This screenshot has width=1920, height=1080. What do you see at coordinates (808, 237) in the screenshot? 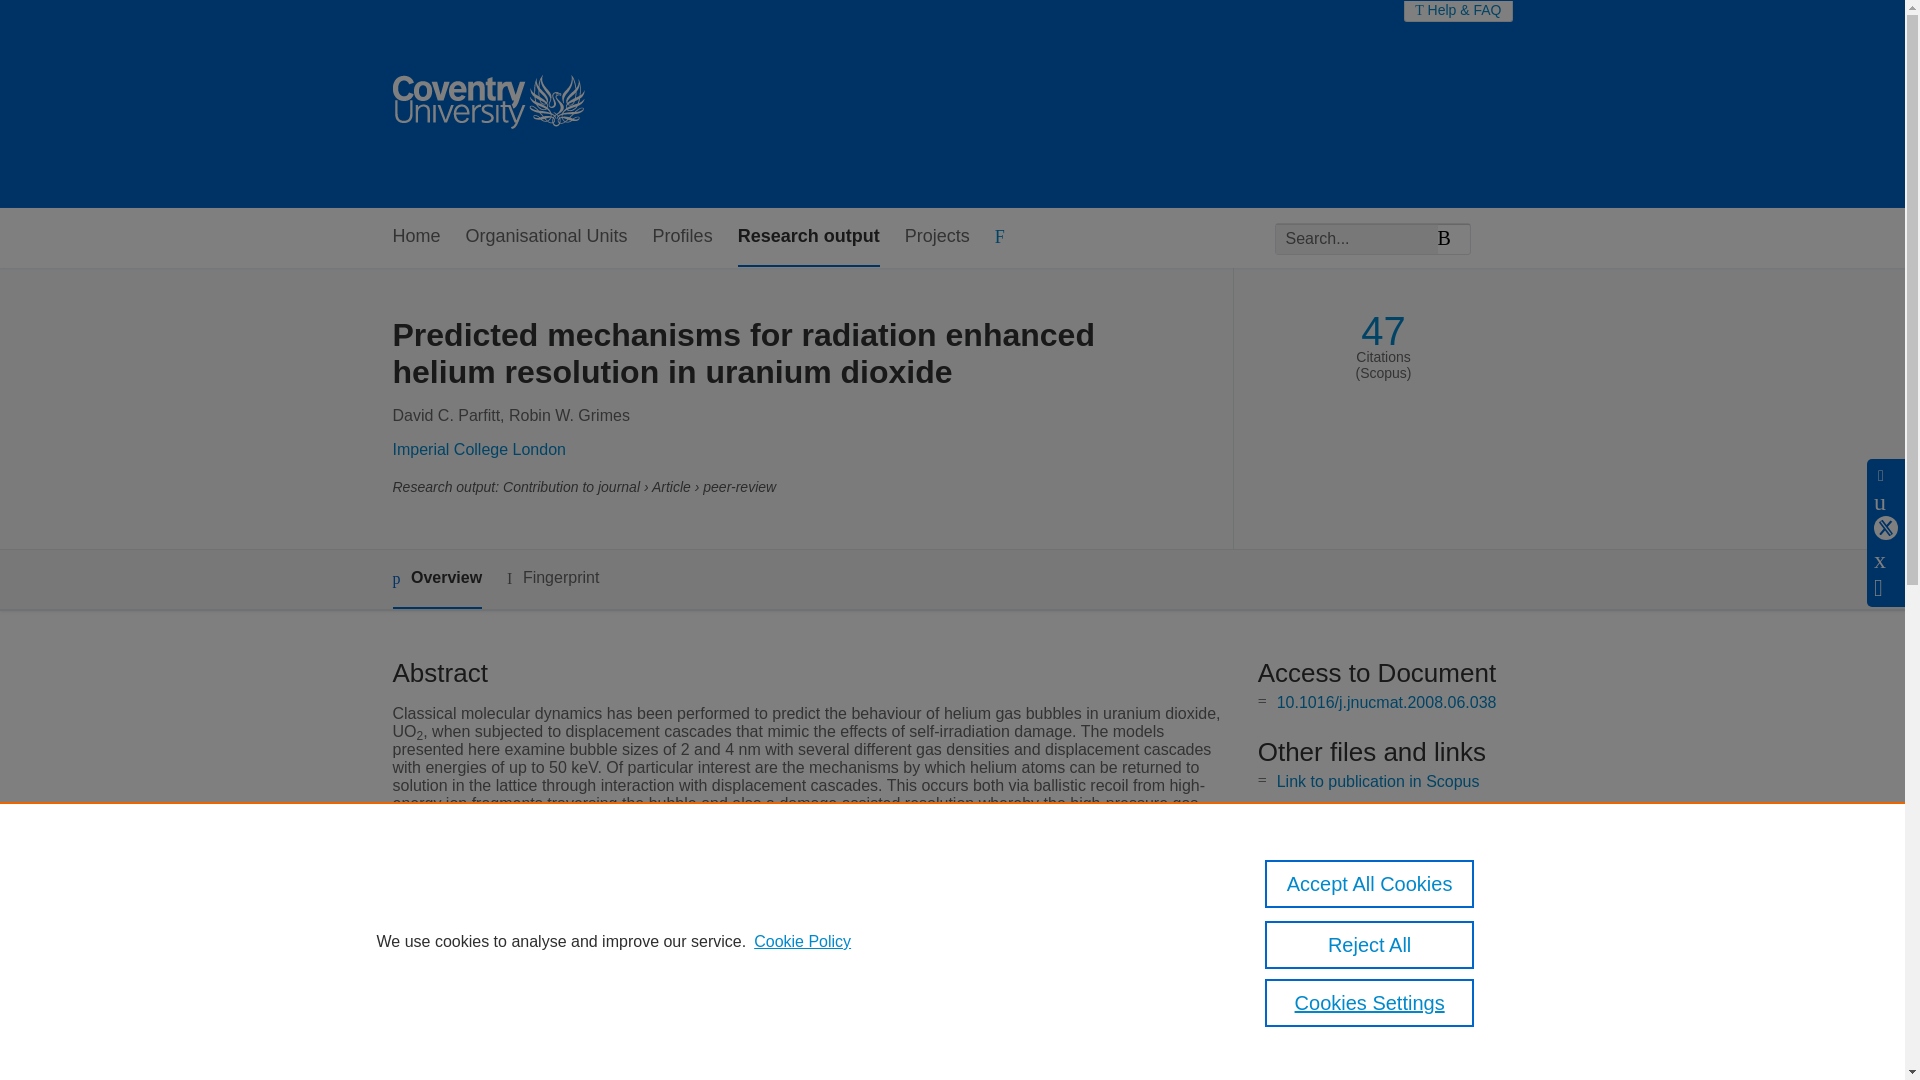
I see `Research output` at bounding box center [808, 237].